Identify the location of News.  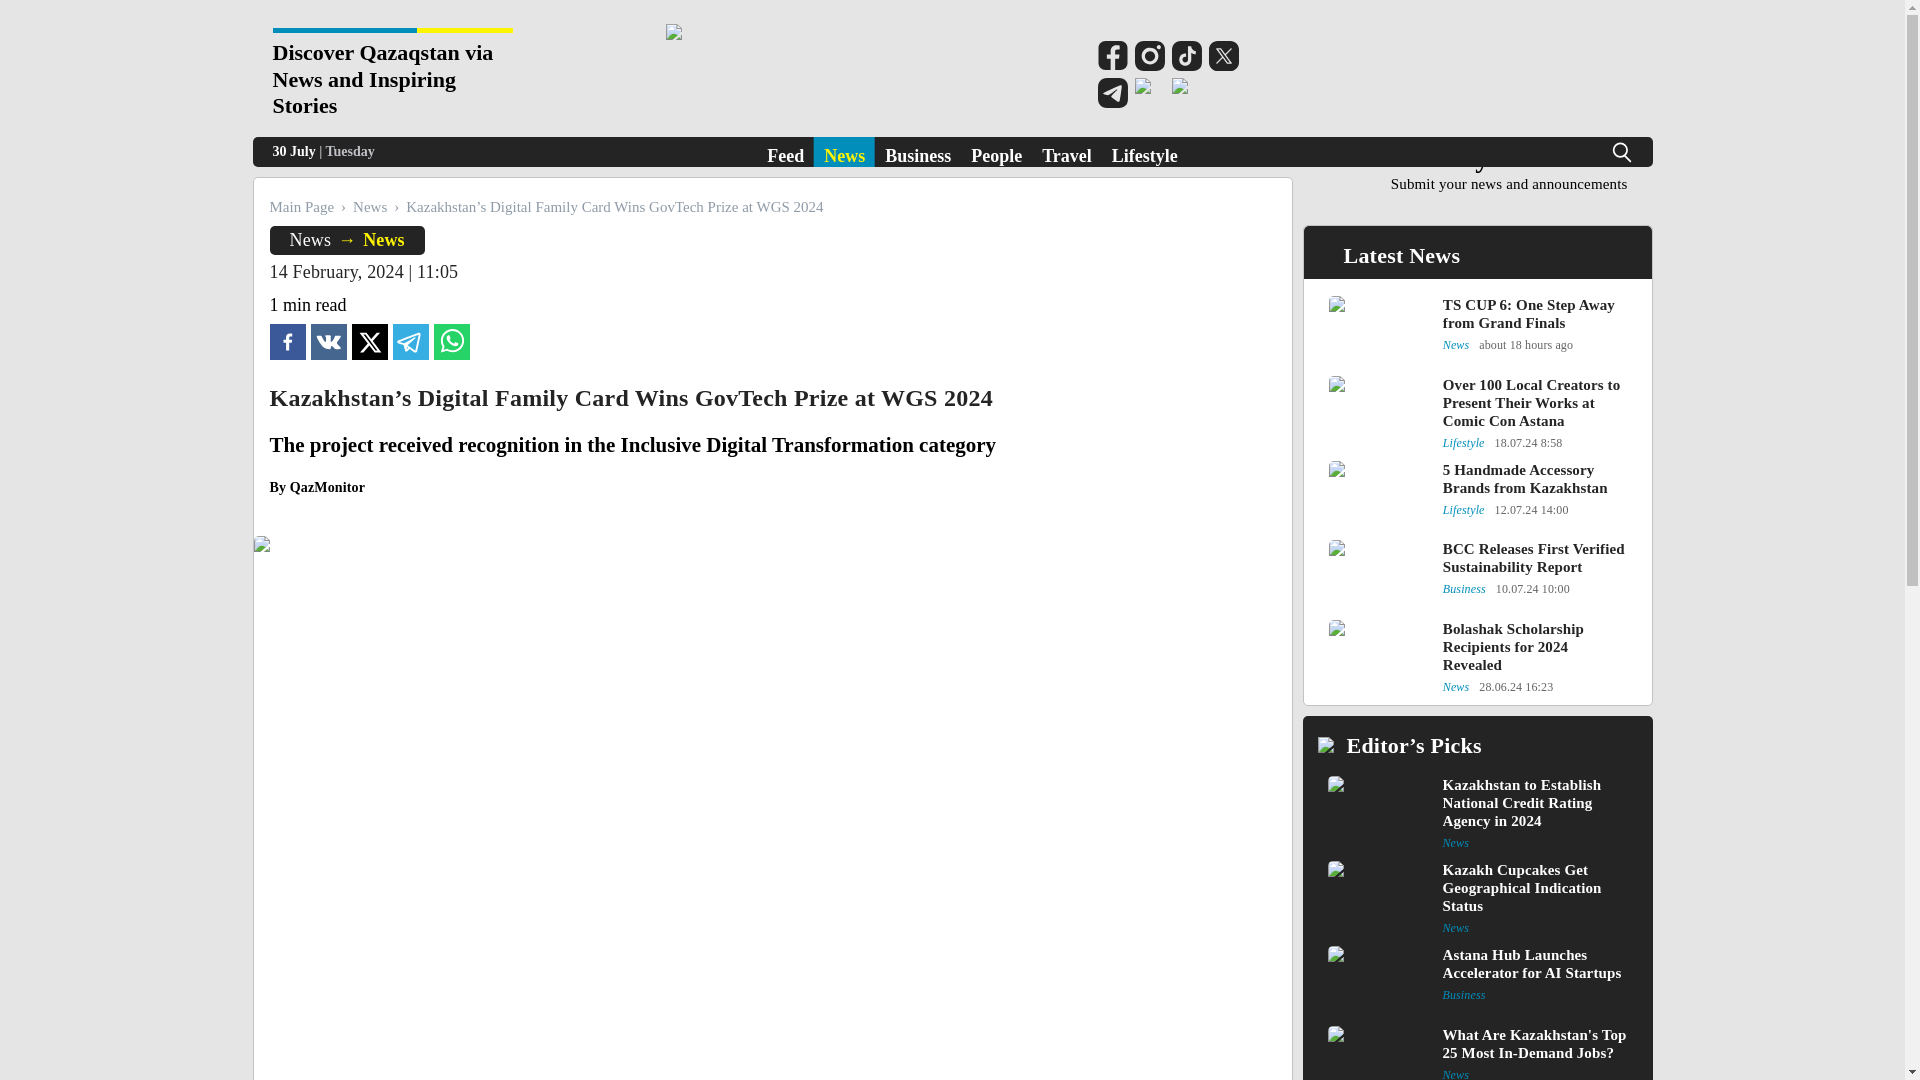
(844, 152).